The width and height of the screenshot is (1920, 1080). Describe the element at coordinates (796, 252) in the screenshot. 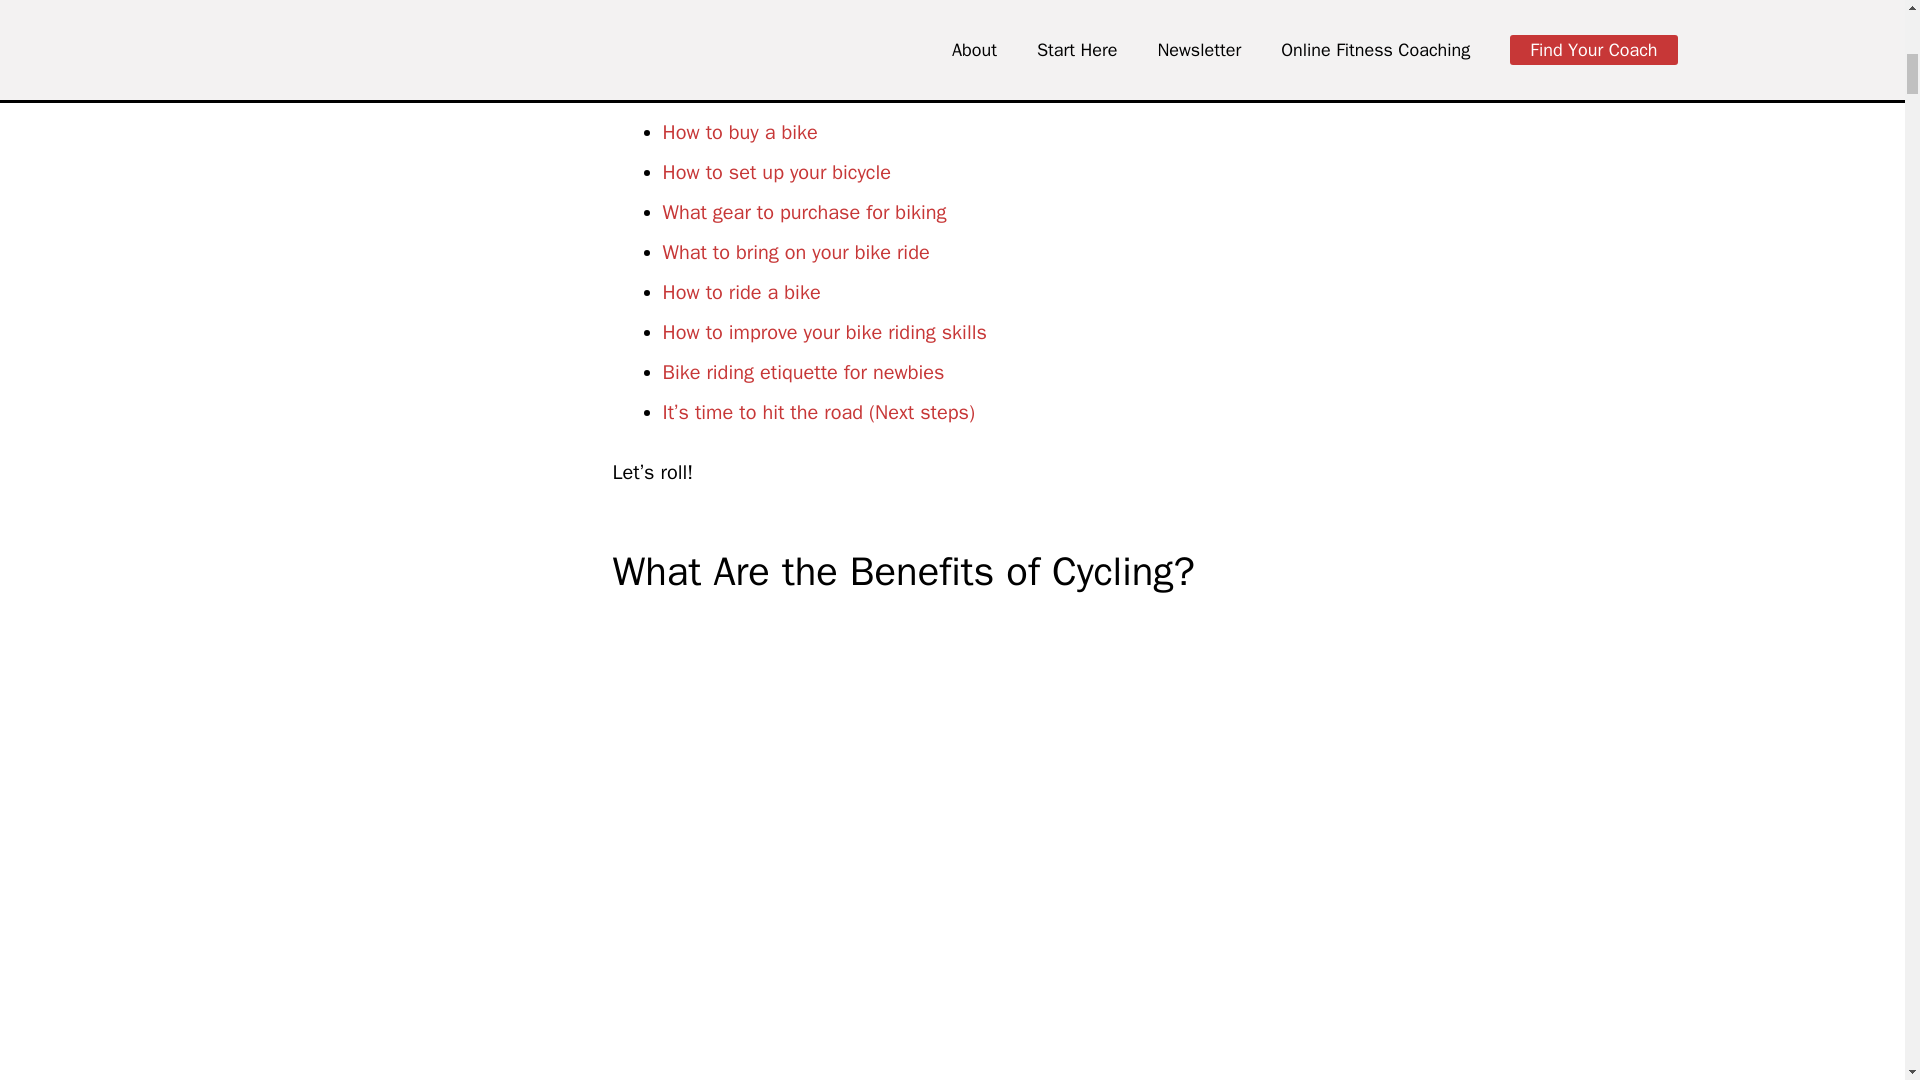

I see `What to bring on your bike ride` at that location.